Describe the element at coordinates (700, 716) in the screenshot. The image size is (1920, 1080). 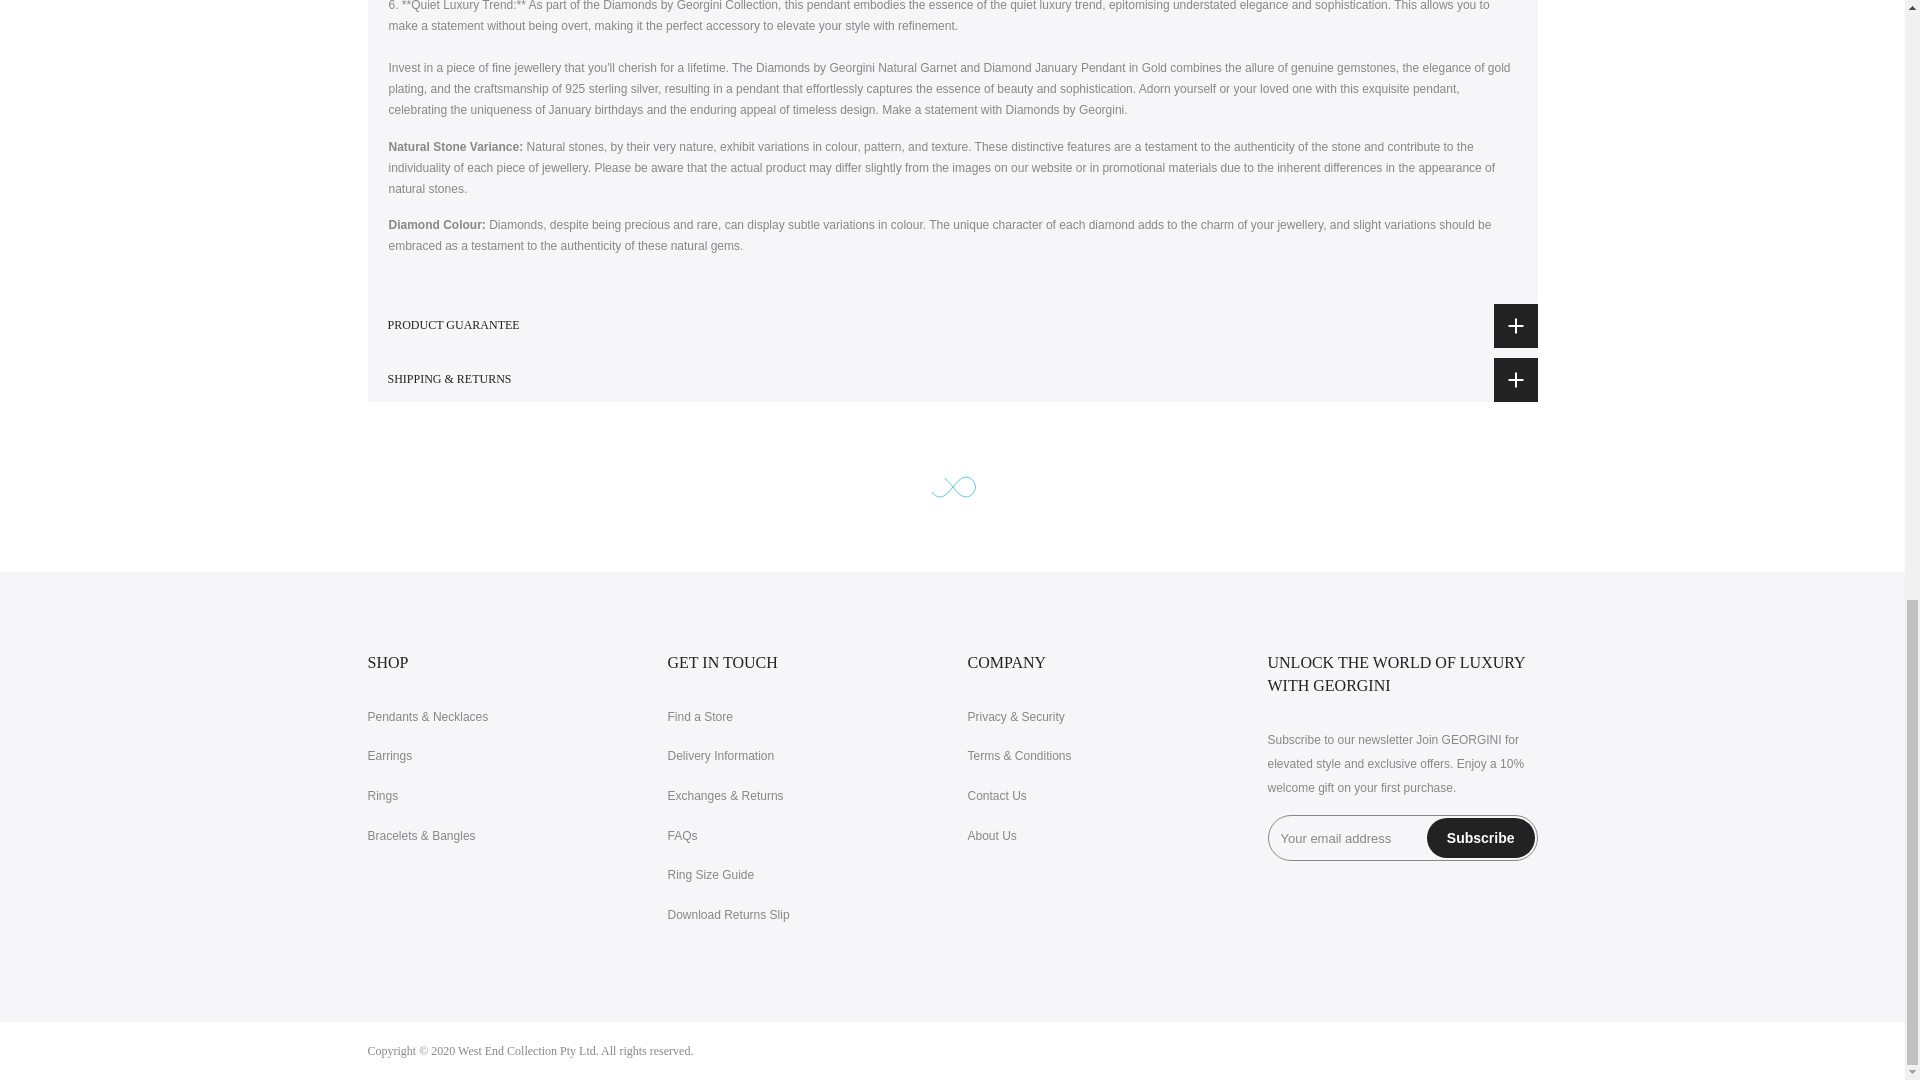
I see `Find a Store` at that location.